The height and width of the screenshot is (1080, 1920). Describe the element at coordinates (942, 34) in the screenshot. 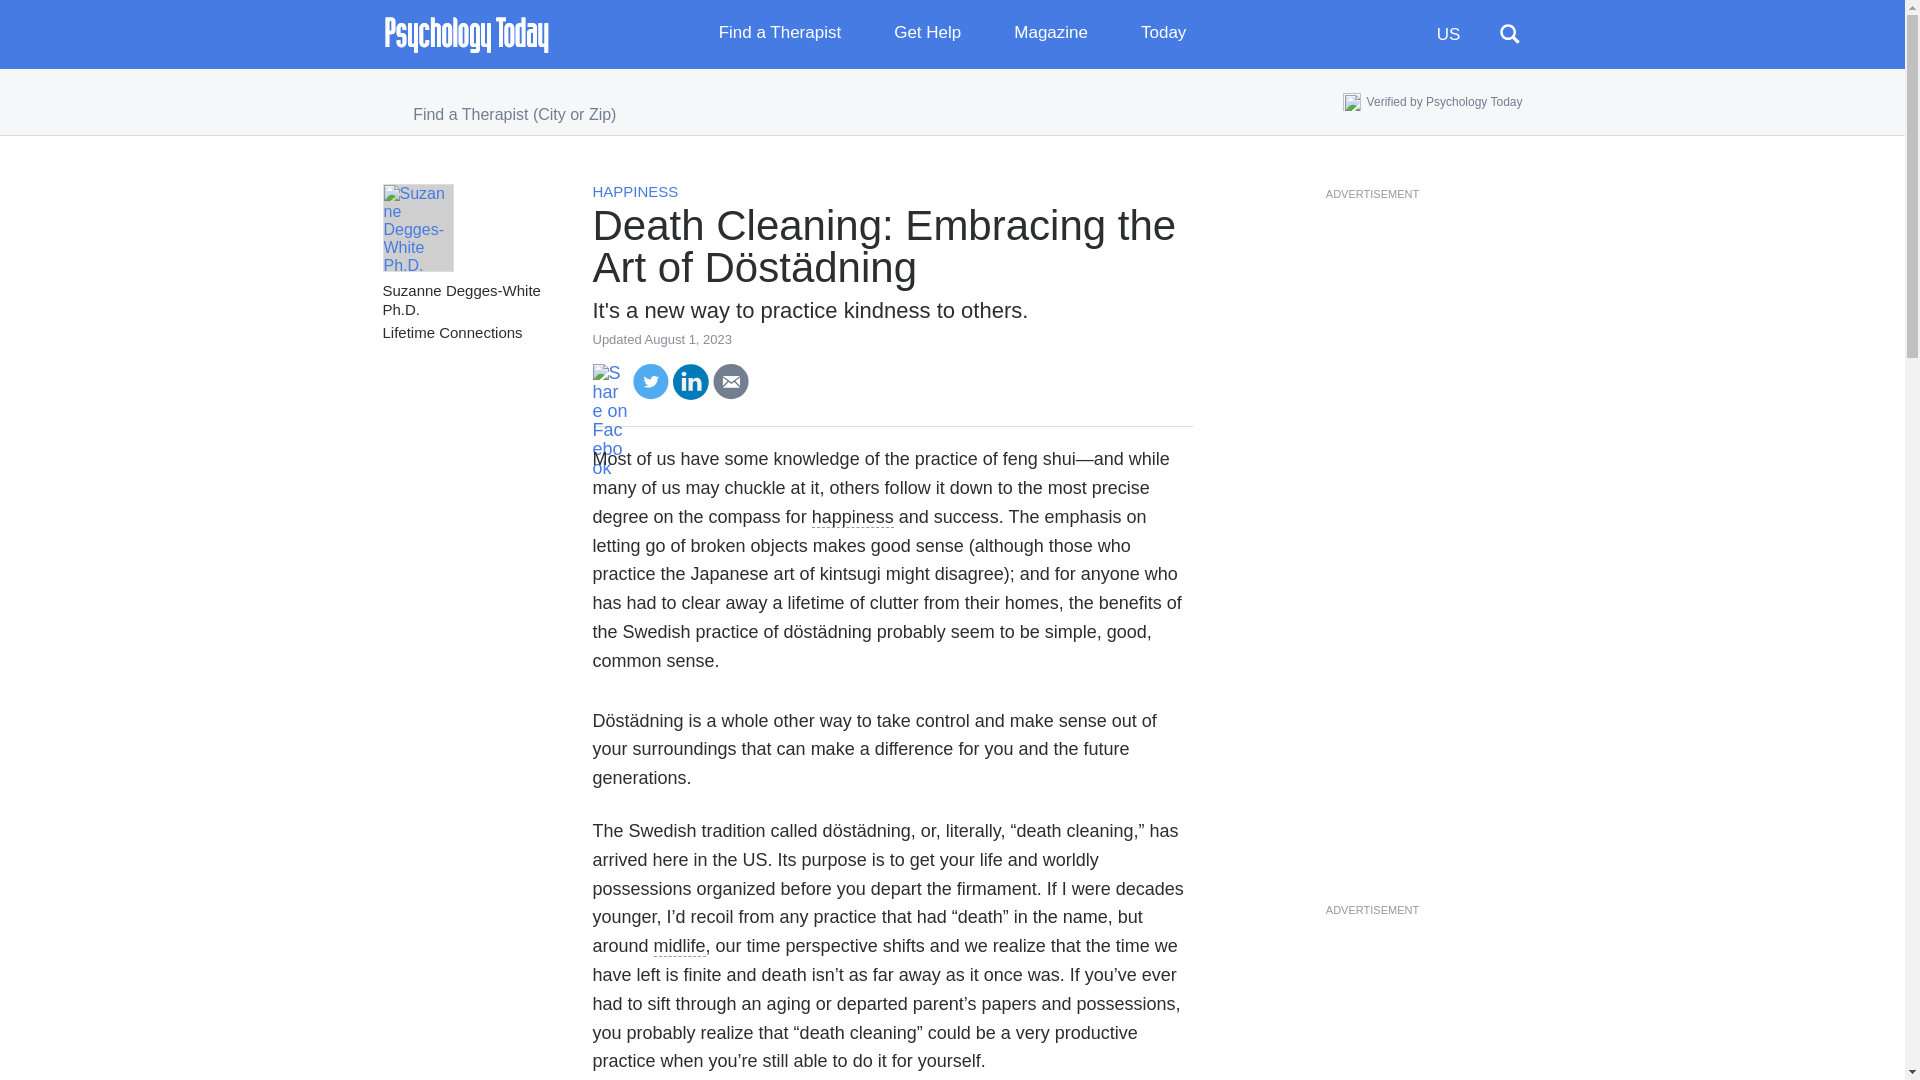

I see `Get Help` at that location.